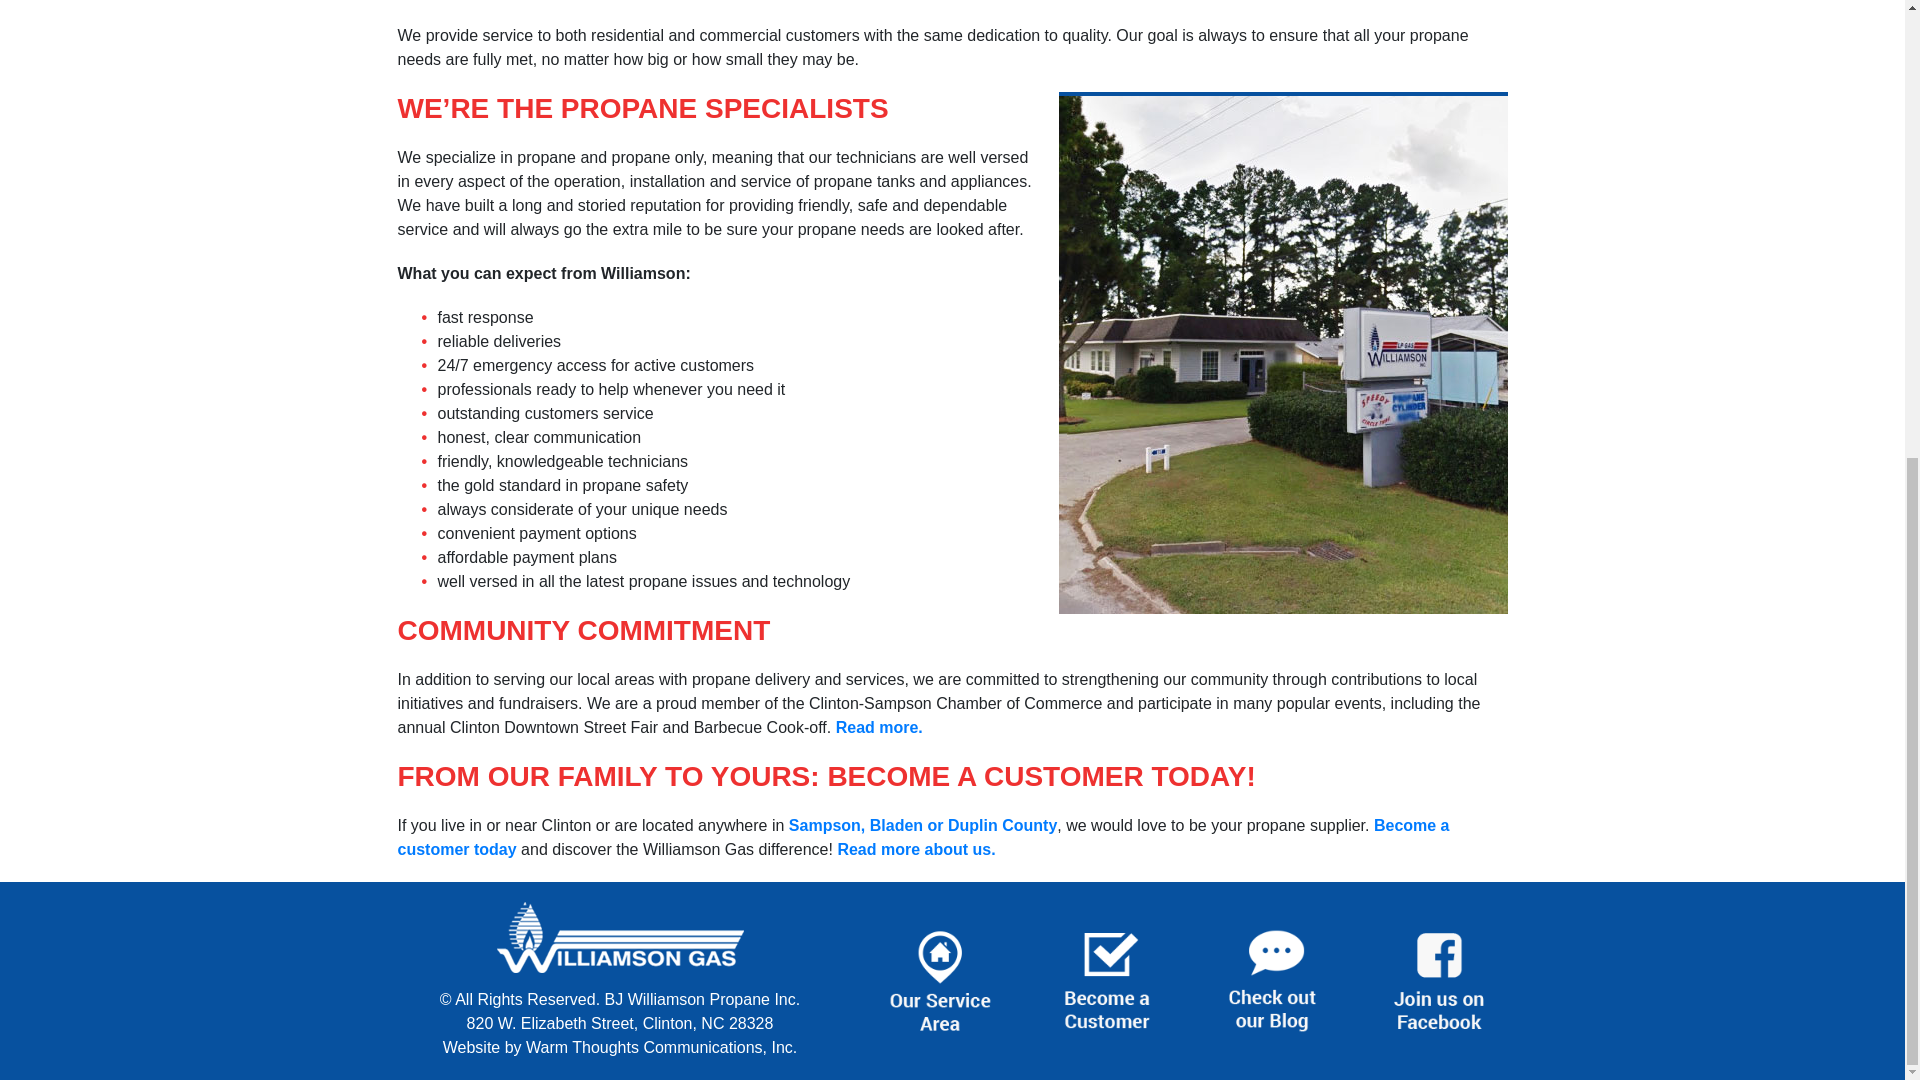  Describe the element at coordinates (916, 849) in the screenshot. I see `history` at that location.